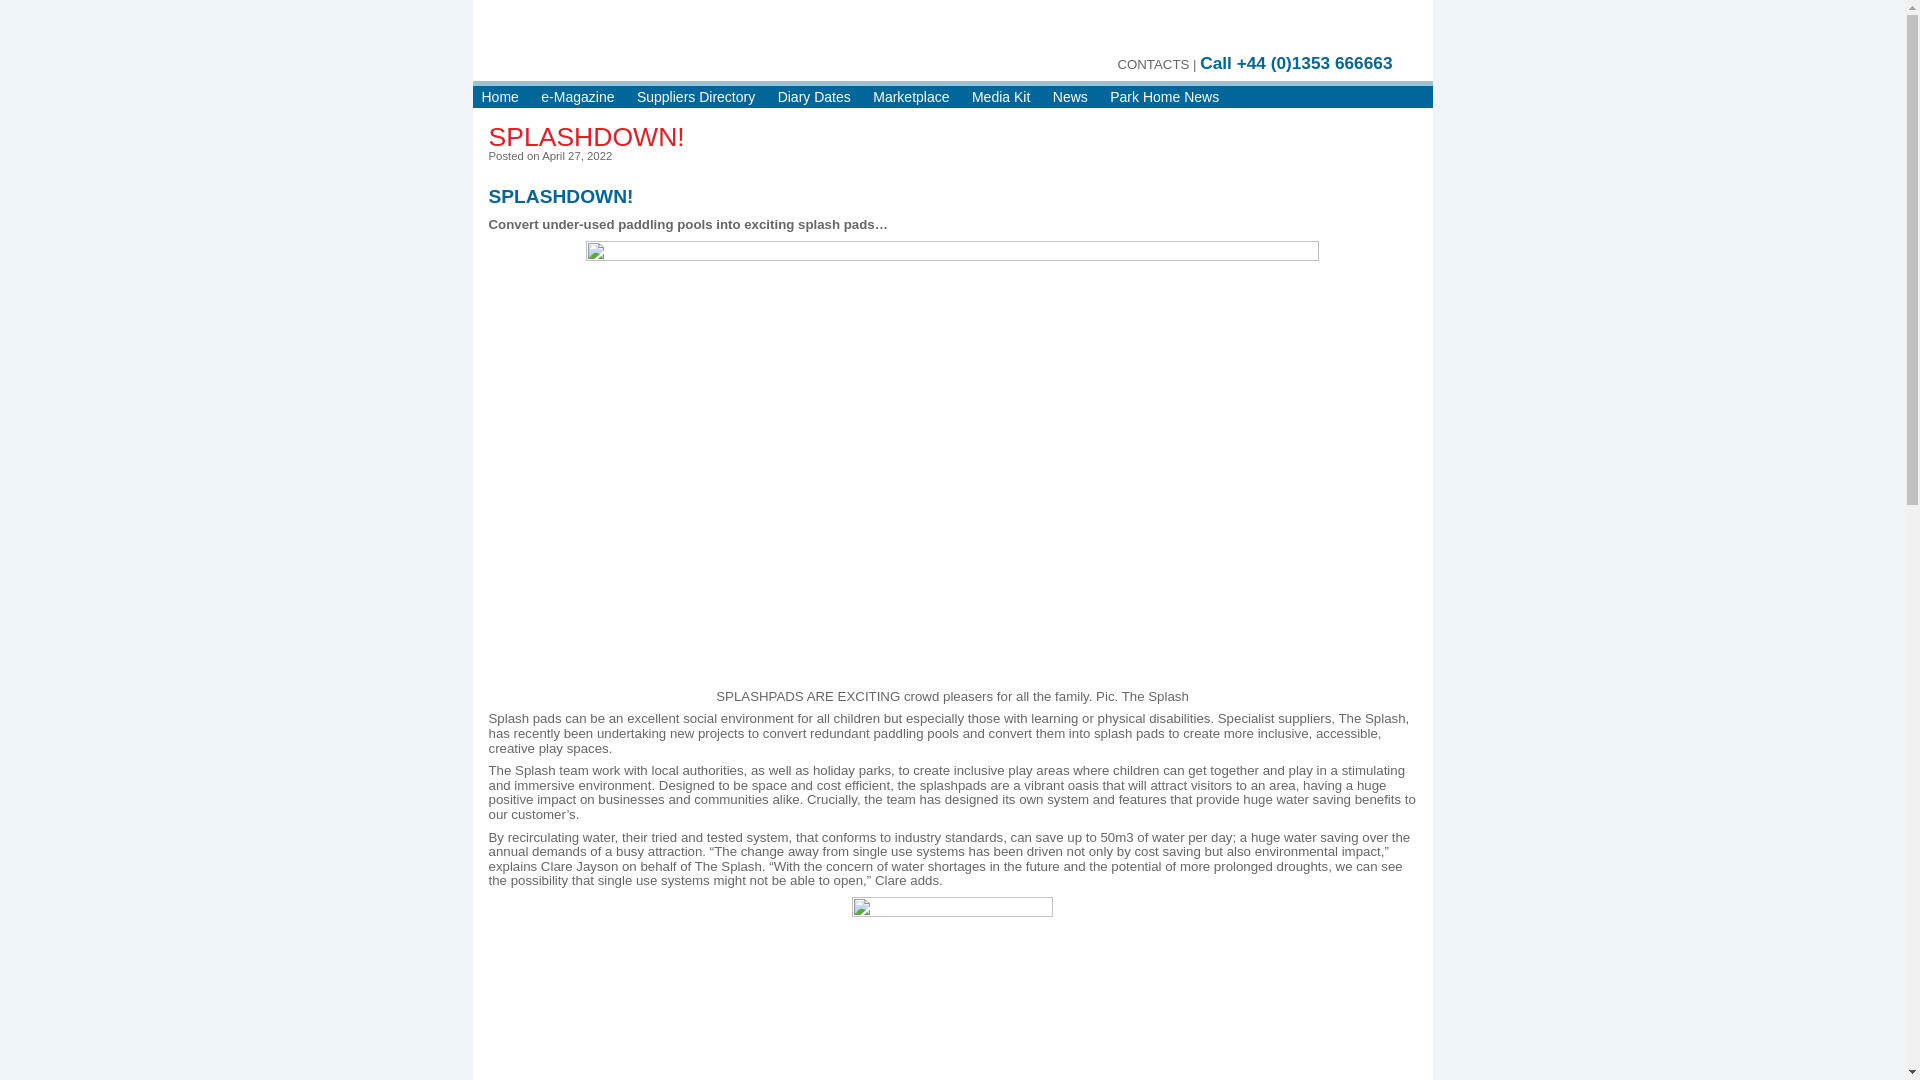  What do you see at coordinates (814, 97) in the screenshot?
I see `Diary Dates` at bounding box center [814, 97].